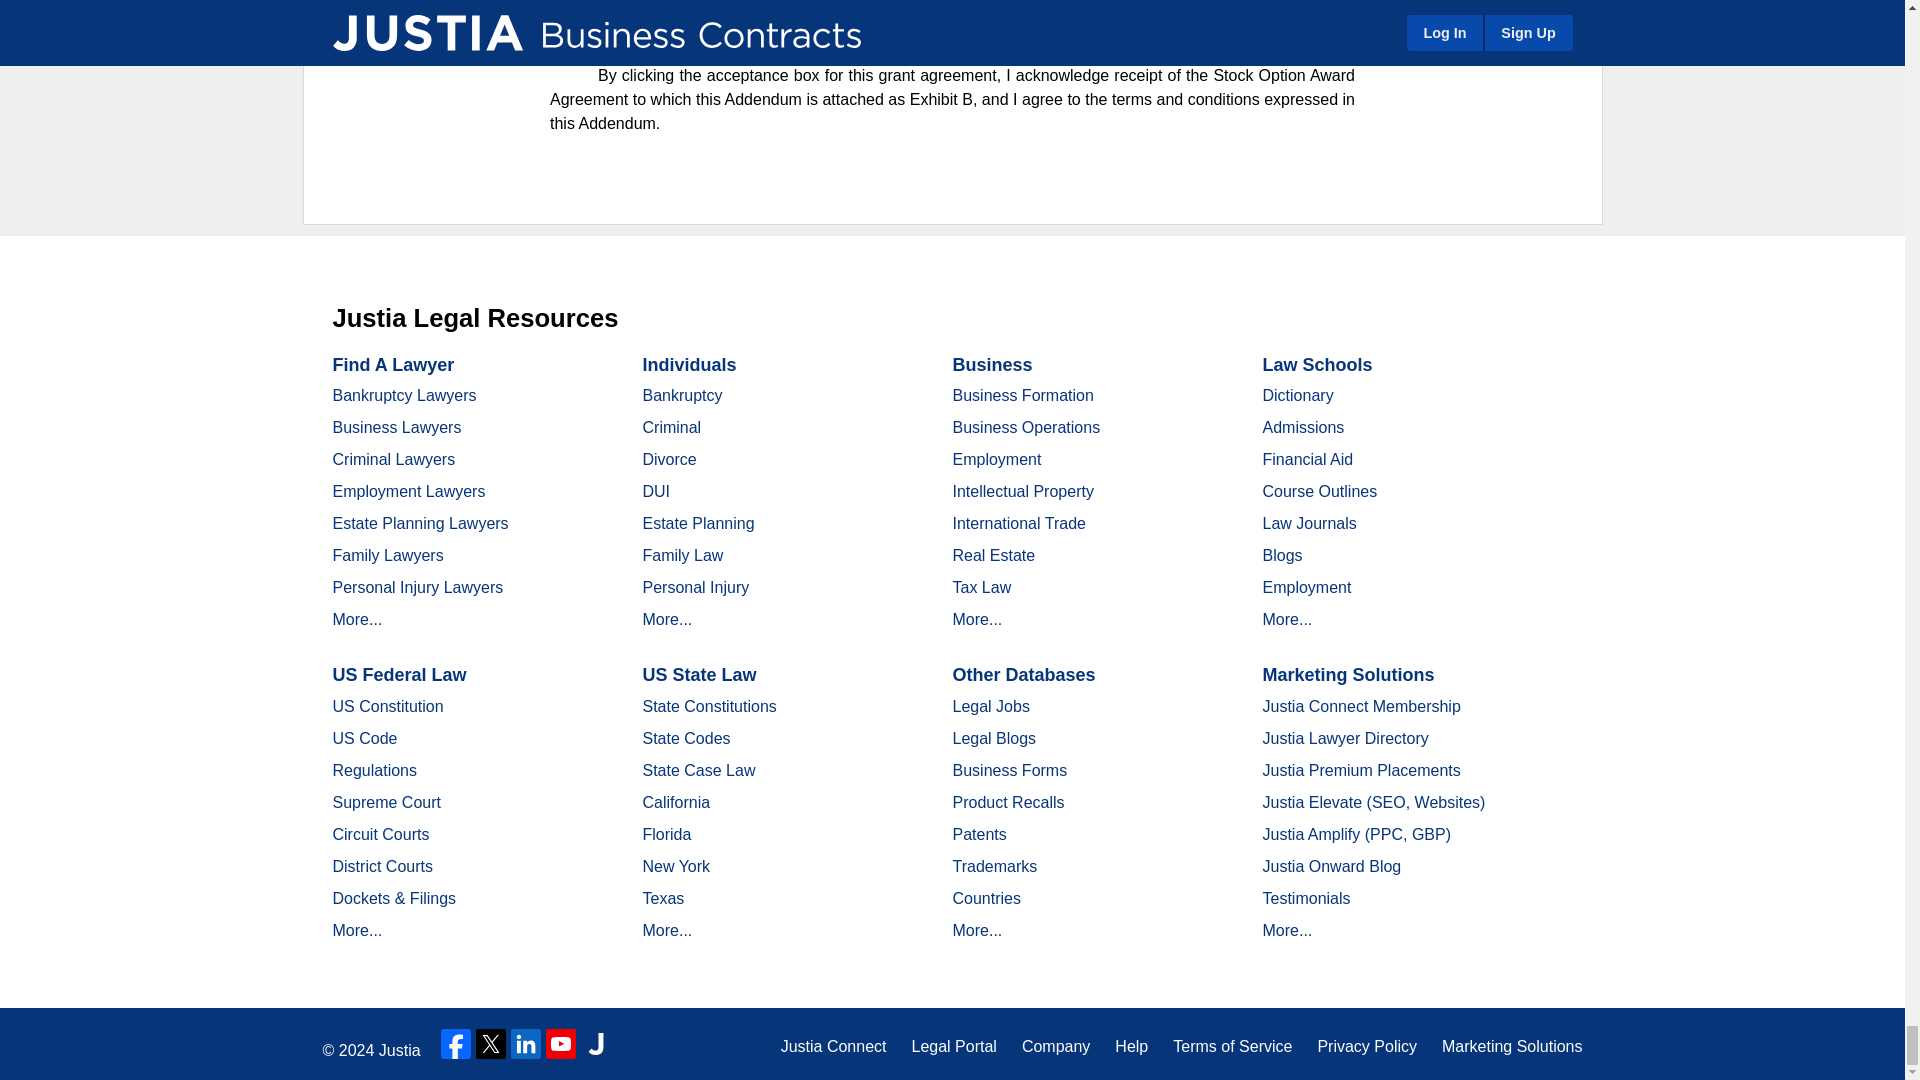 This screenshot has height=1080, width=1920. What do you see at coordinates (388, 554) in the screenshot?
I see `Family Lawyers` at bounding box center [388, 554].